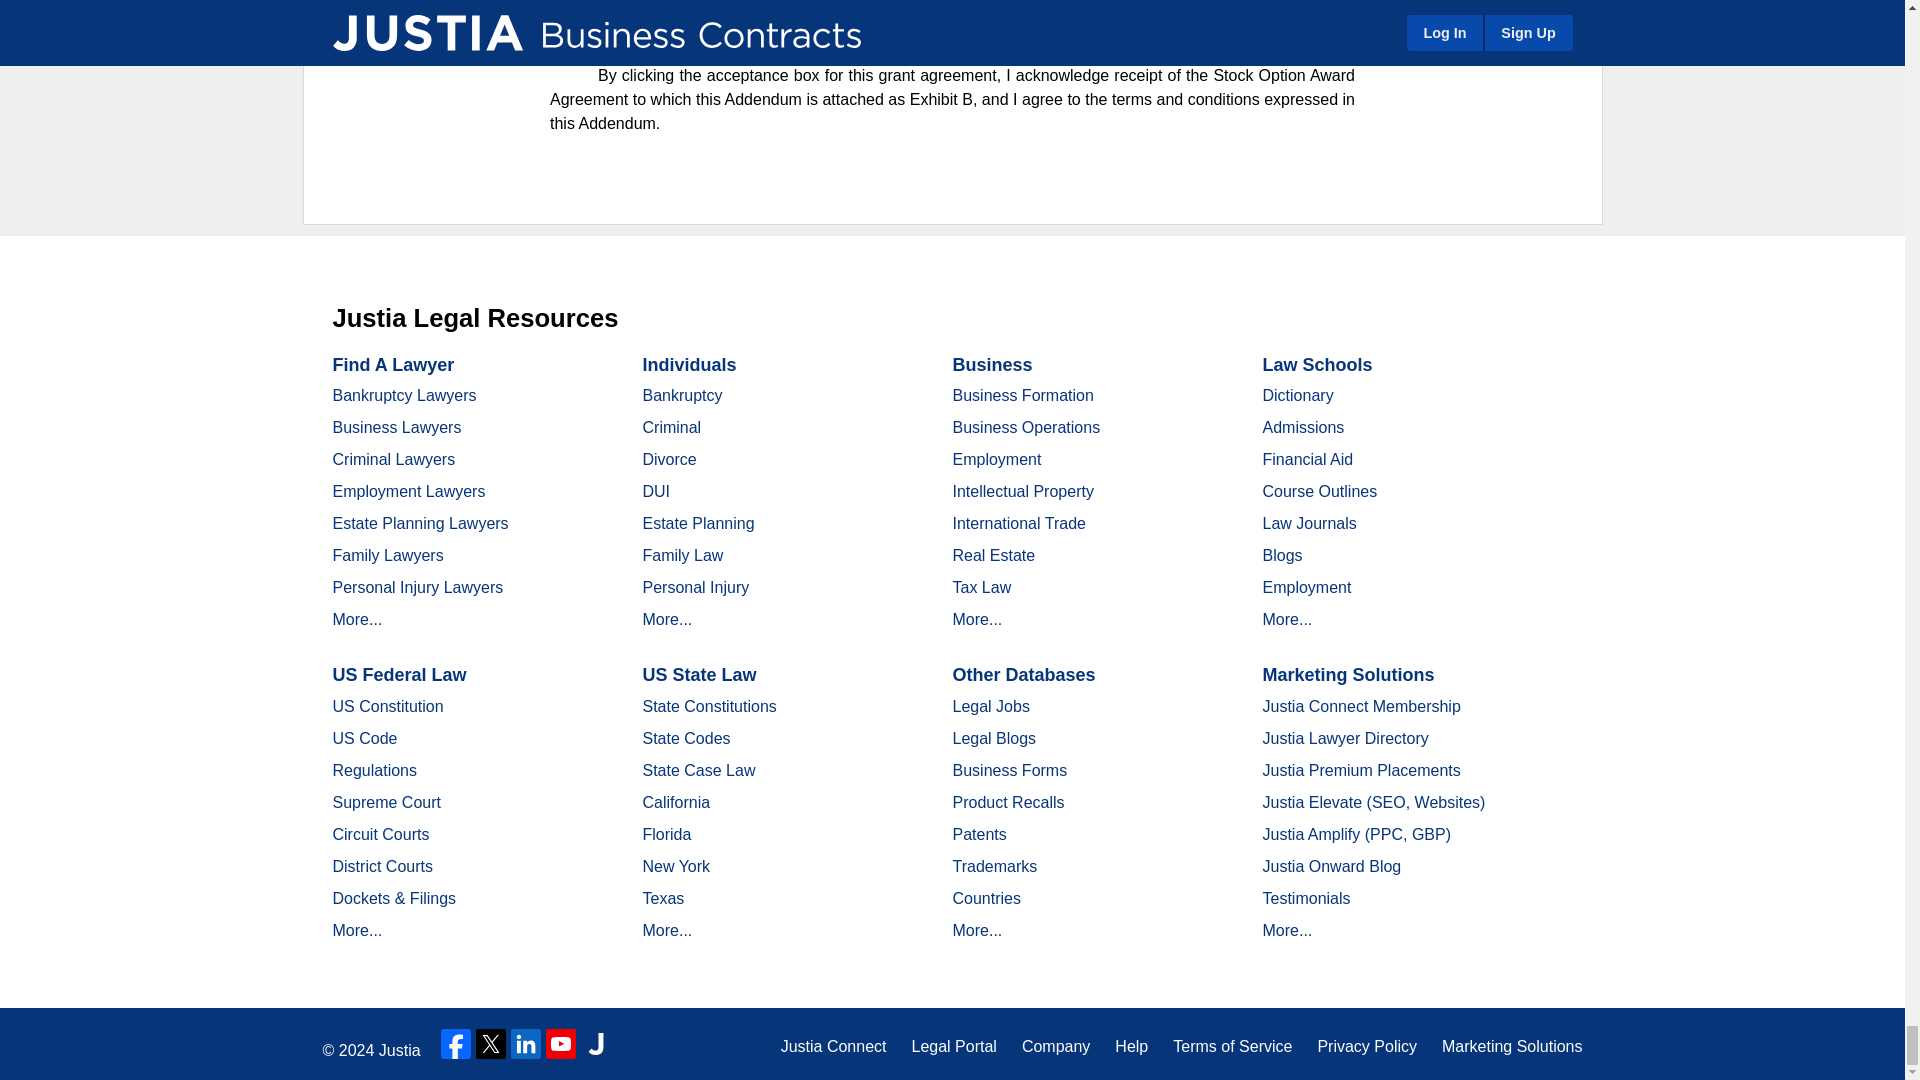 This screenshot has height=1080, width=1920. What do you see at coordinates (388, 554) in the screenshot?
I see `Family Lawyers` at bounding box center [388, 554].